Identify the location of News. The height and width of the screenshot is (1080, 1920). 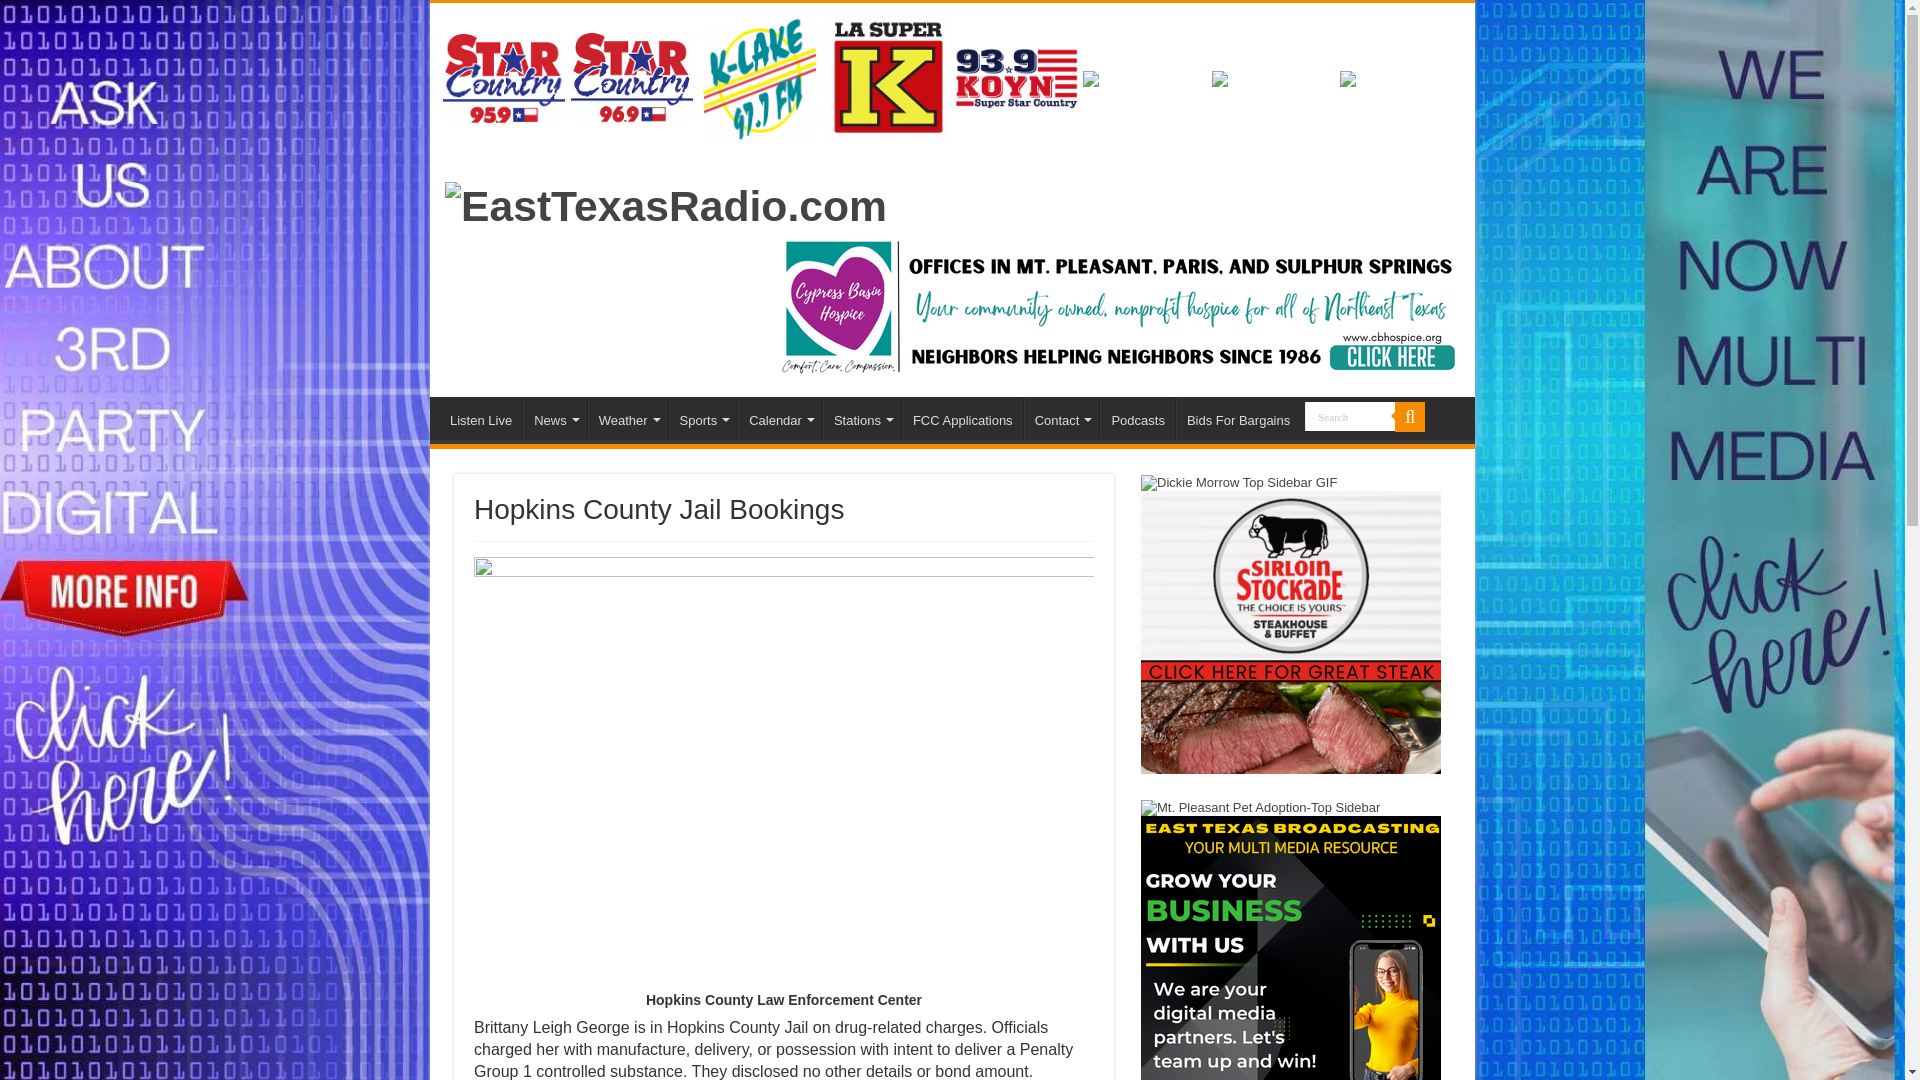
(554, 418).